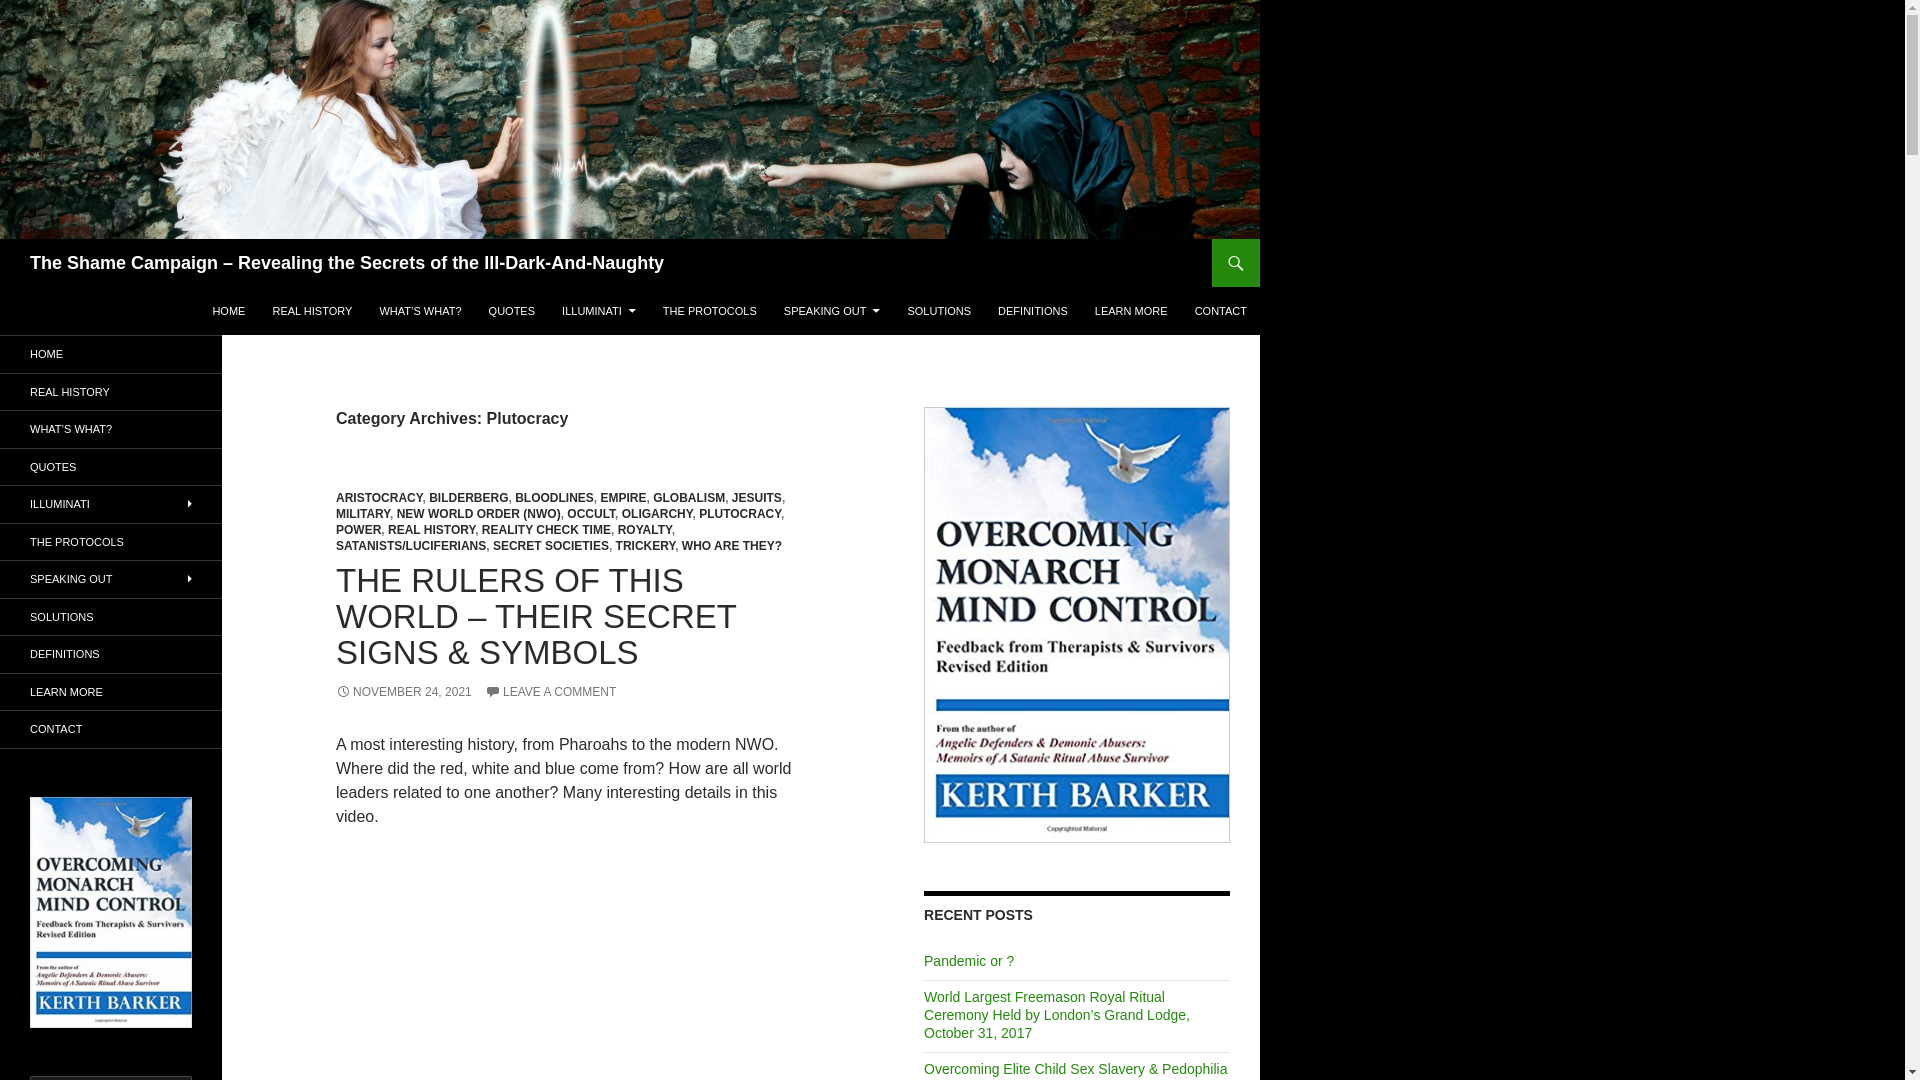 This screenshot has width=1920, height=1080. Describe the element at coordinates (111, 692) in the screenshot. I see `Supporting materials: books, articles, videos, etc` at that location.